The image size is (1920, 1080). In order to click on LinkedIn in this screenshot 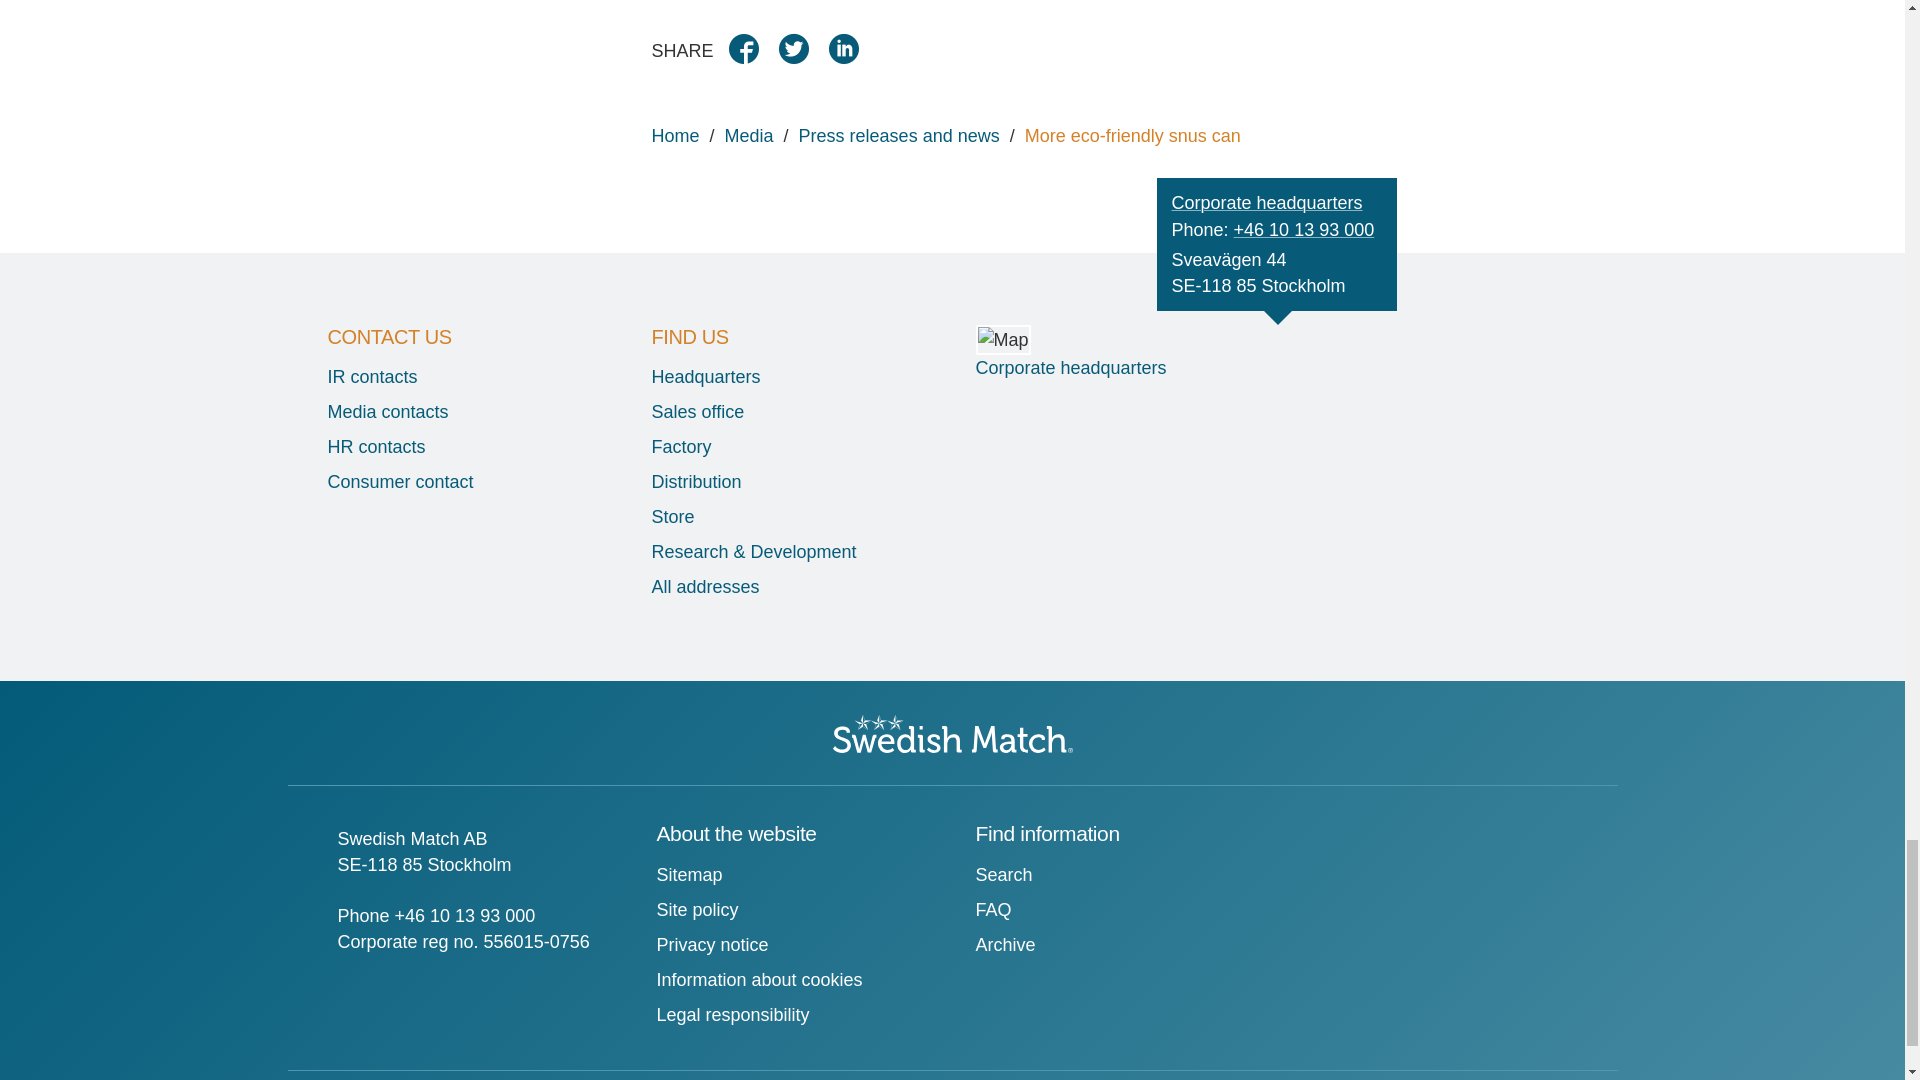, I will do `click(851, 56)`.